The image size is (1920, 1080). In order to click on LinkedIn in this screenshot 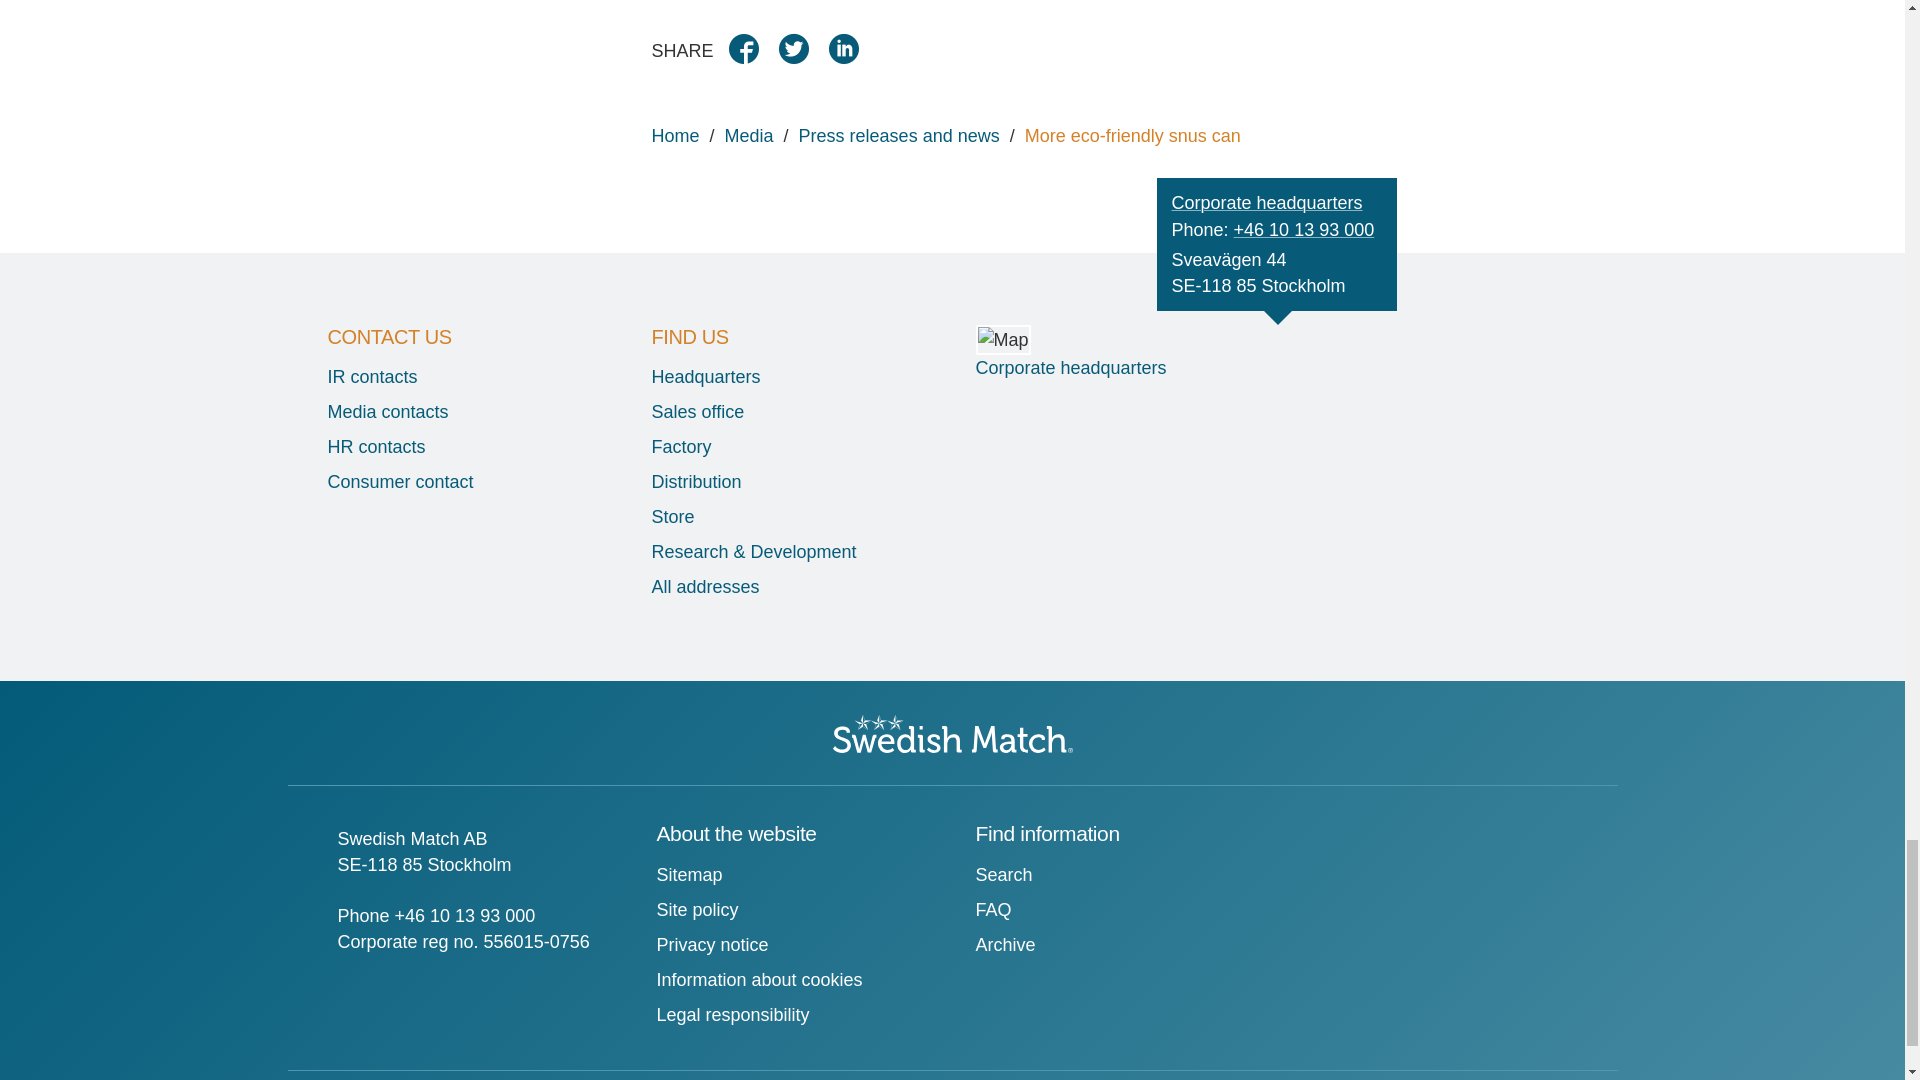, I will do `click(851, 56)`.